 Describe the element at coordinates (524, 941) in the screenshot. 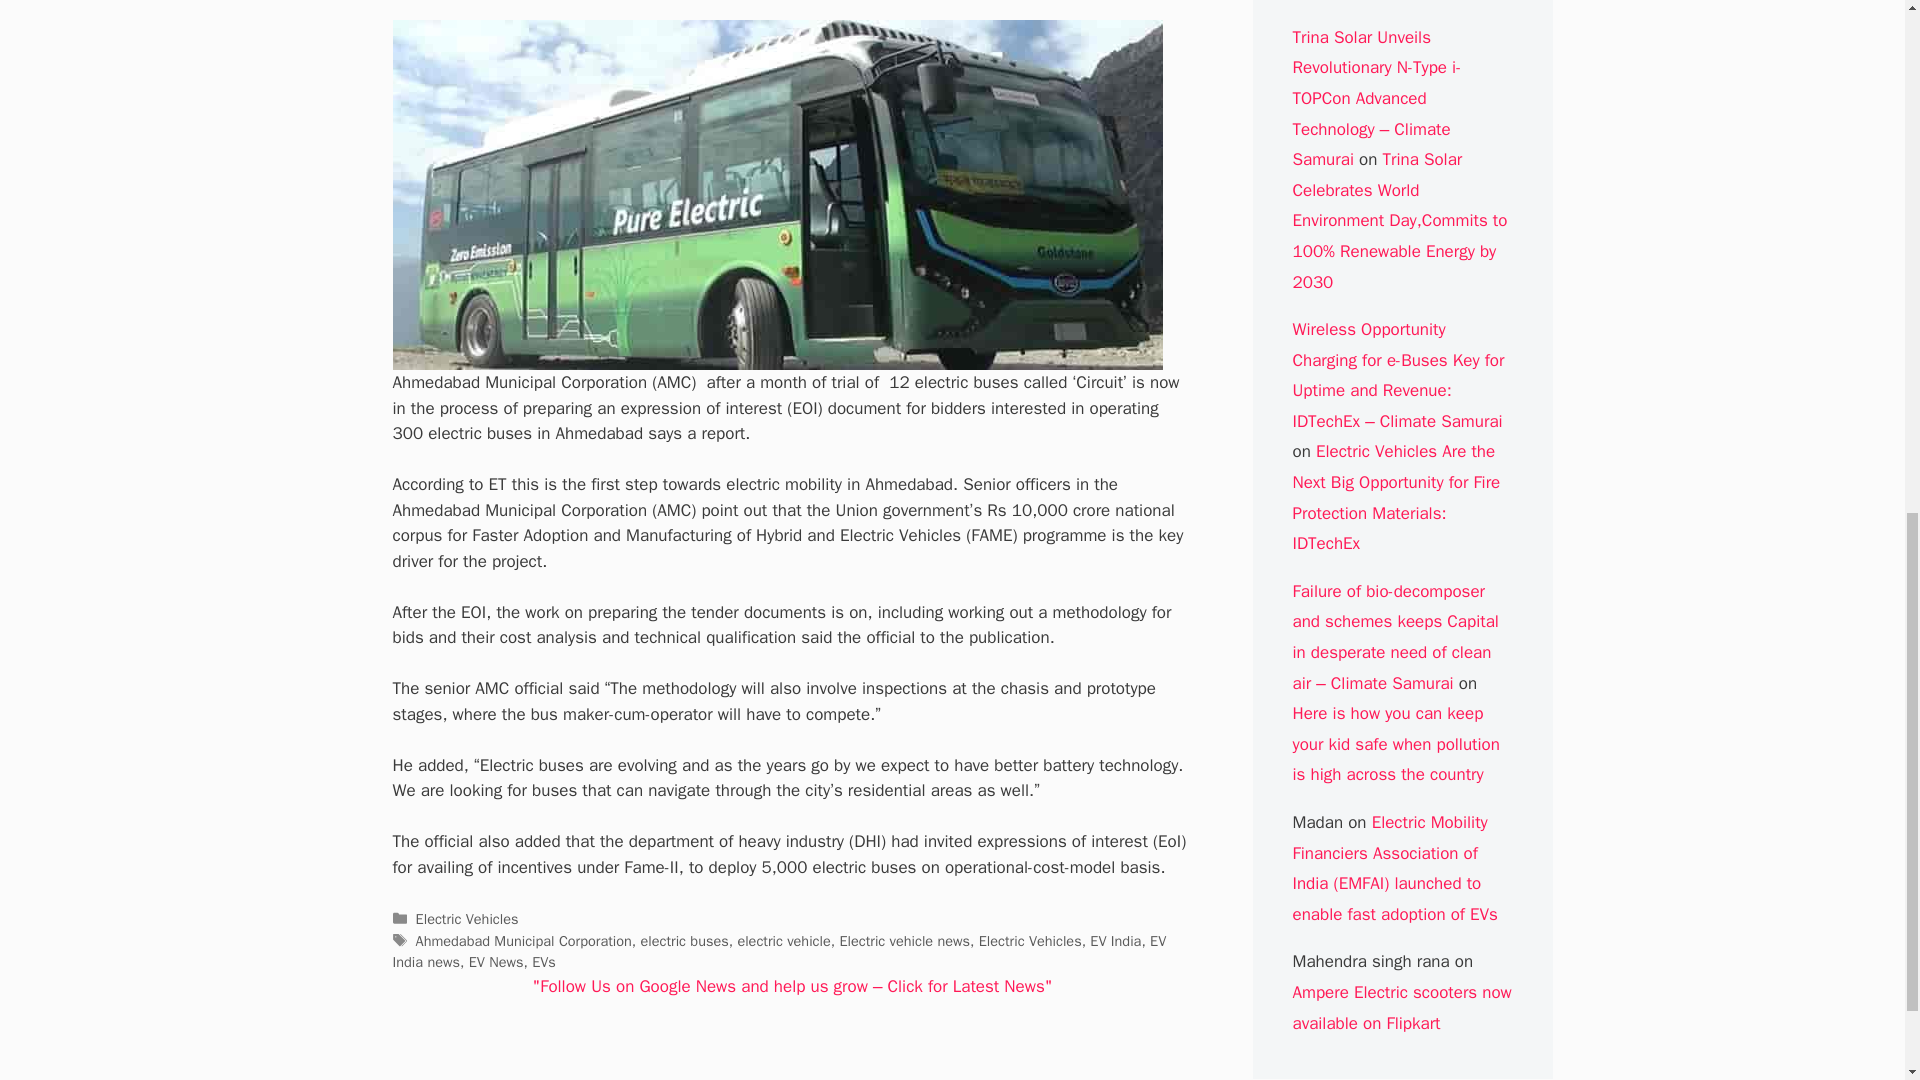

I see `Ahmedabad Municipal Corporation` at that location.